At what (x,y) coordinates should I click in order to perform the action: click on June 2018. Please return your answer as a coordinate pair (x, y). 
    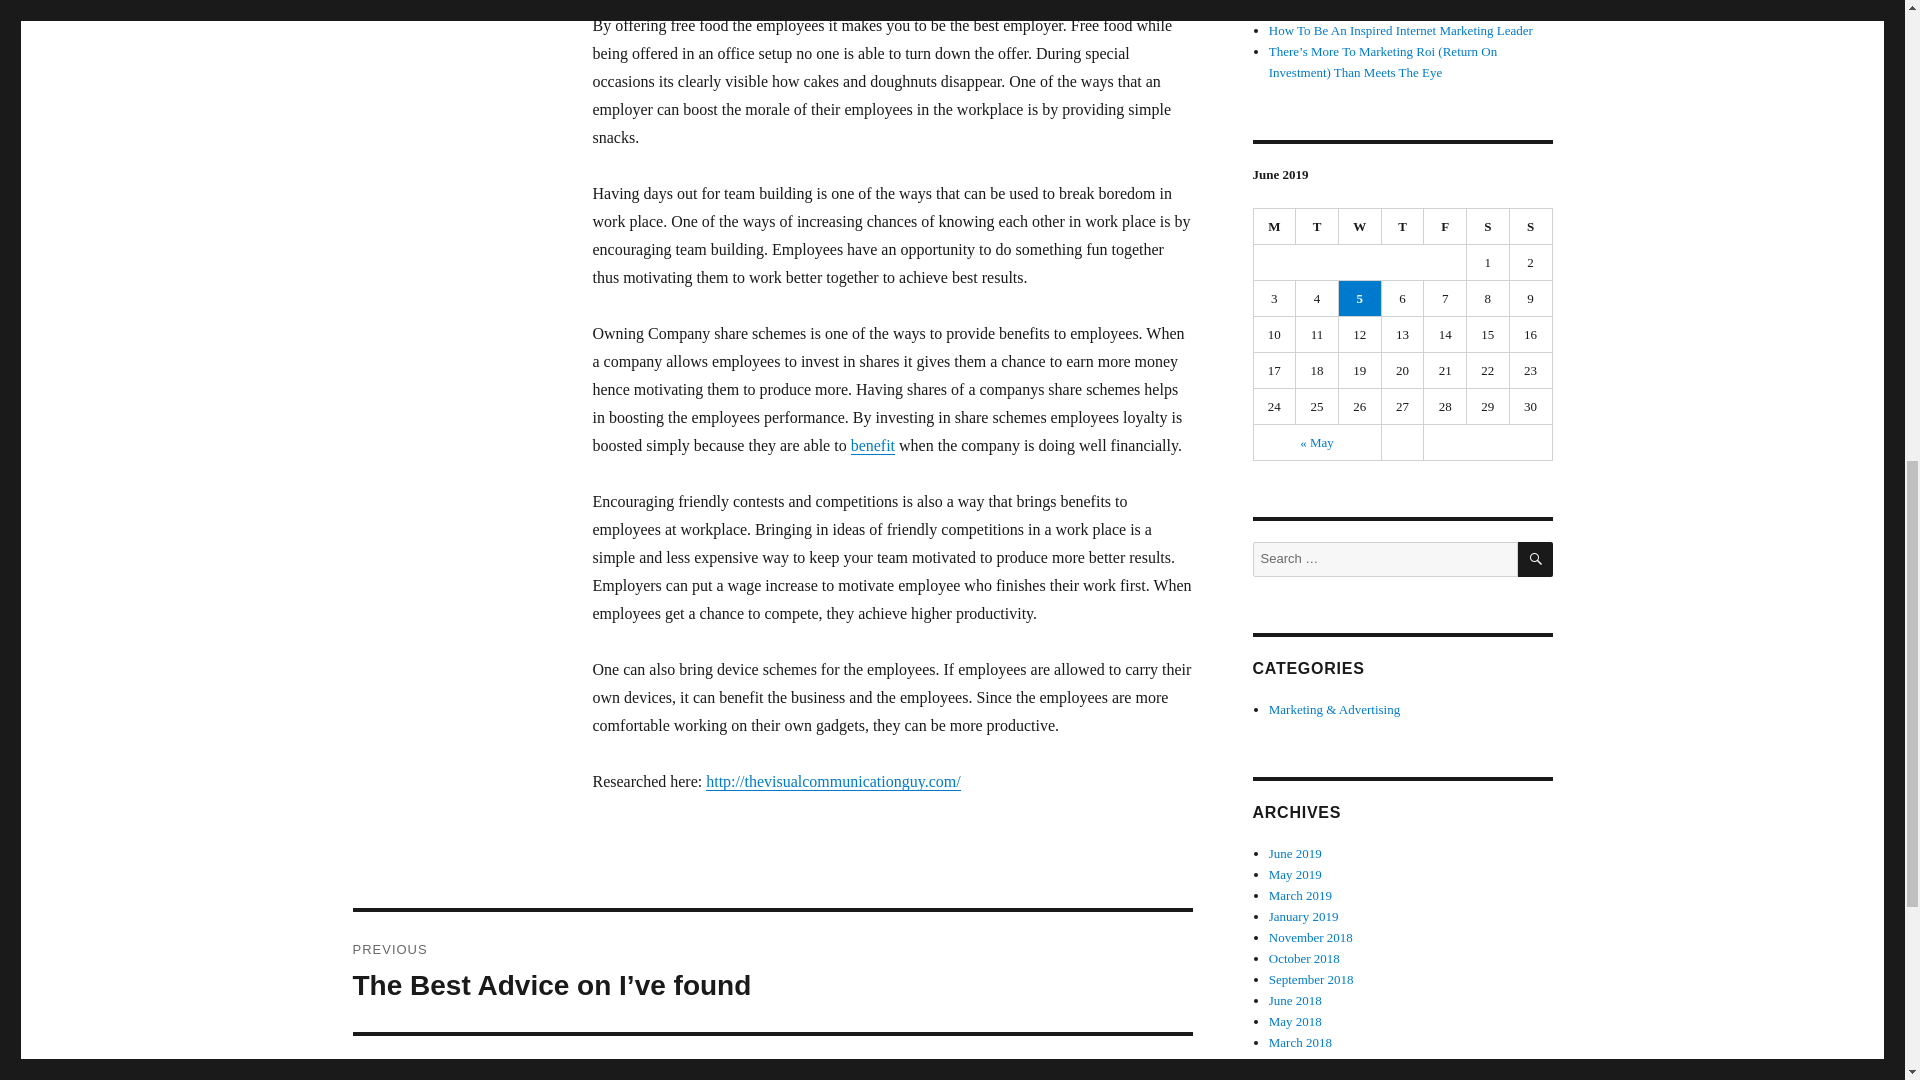
    Looking at the image, I should click on (1296, 1000).